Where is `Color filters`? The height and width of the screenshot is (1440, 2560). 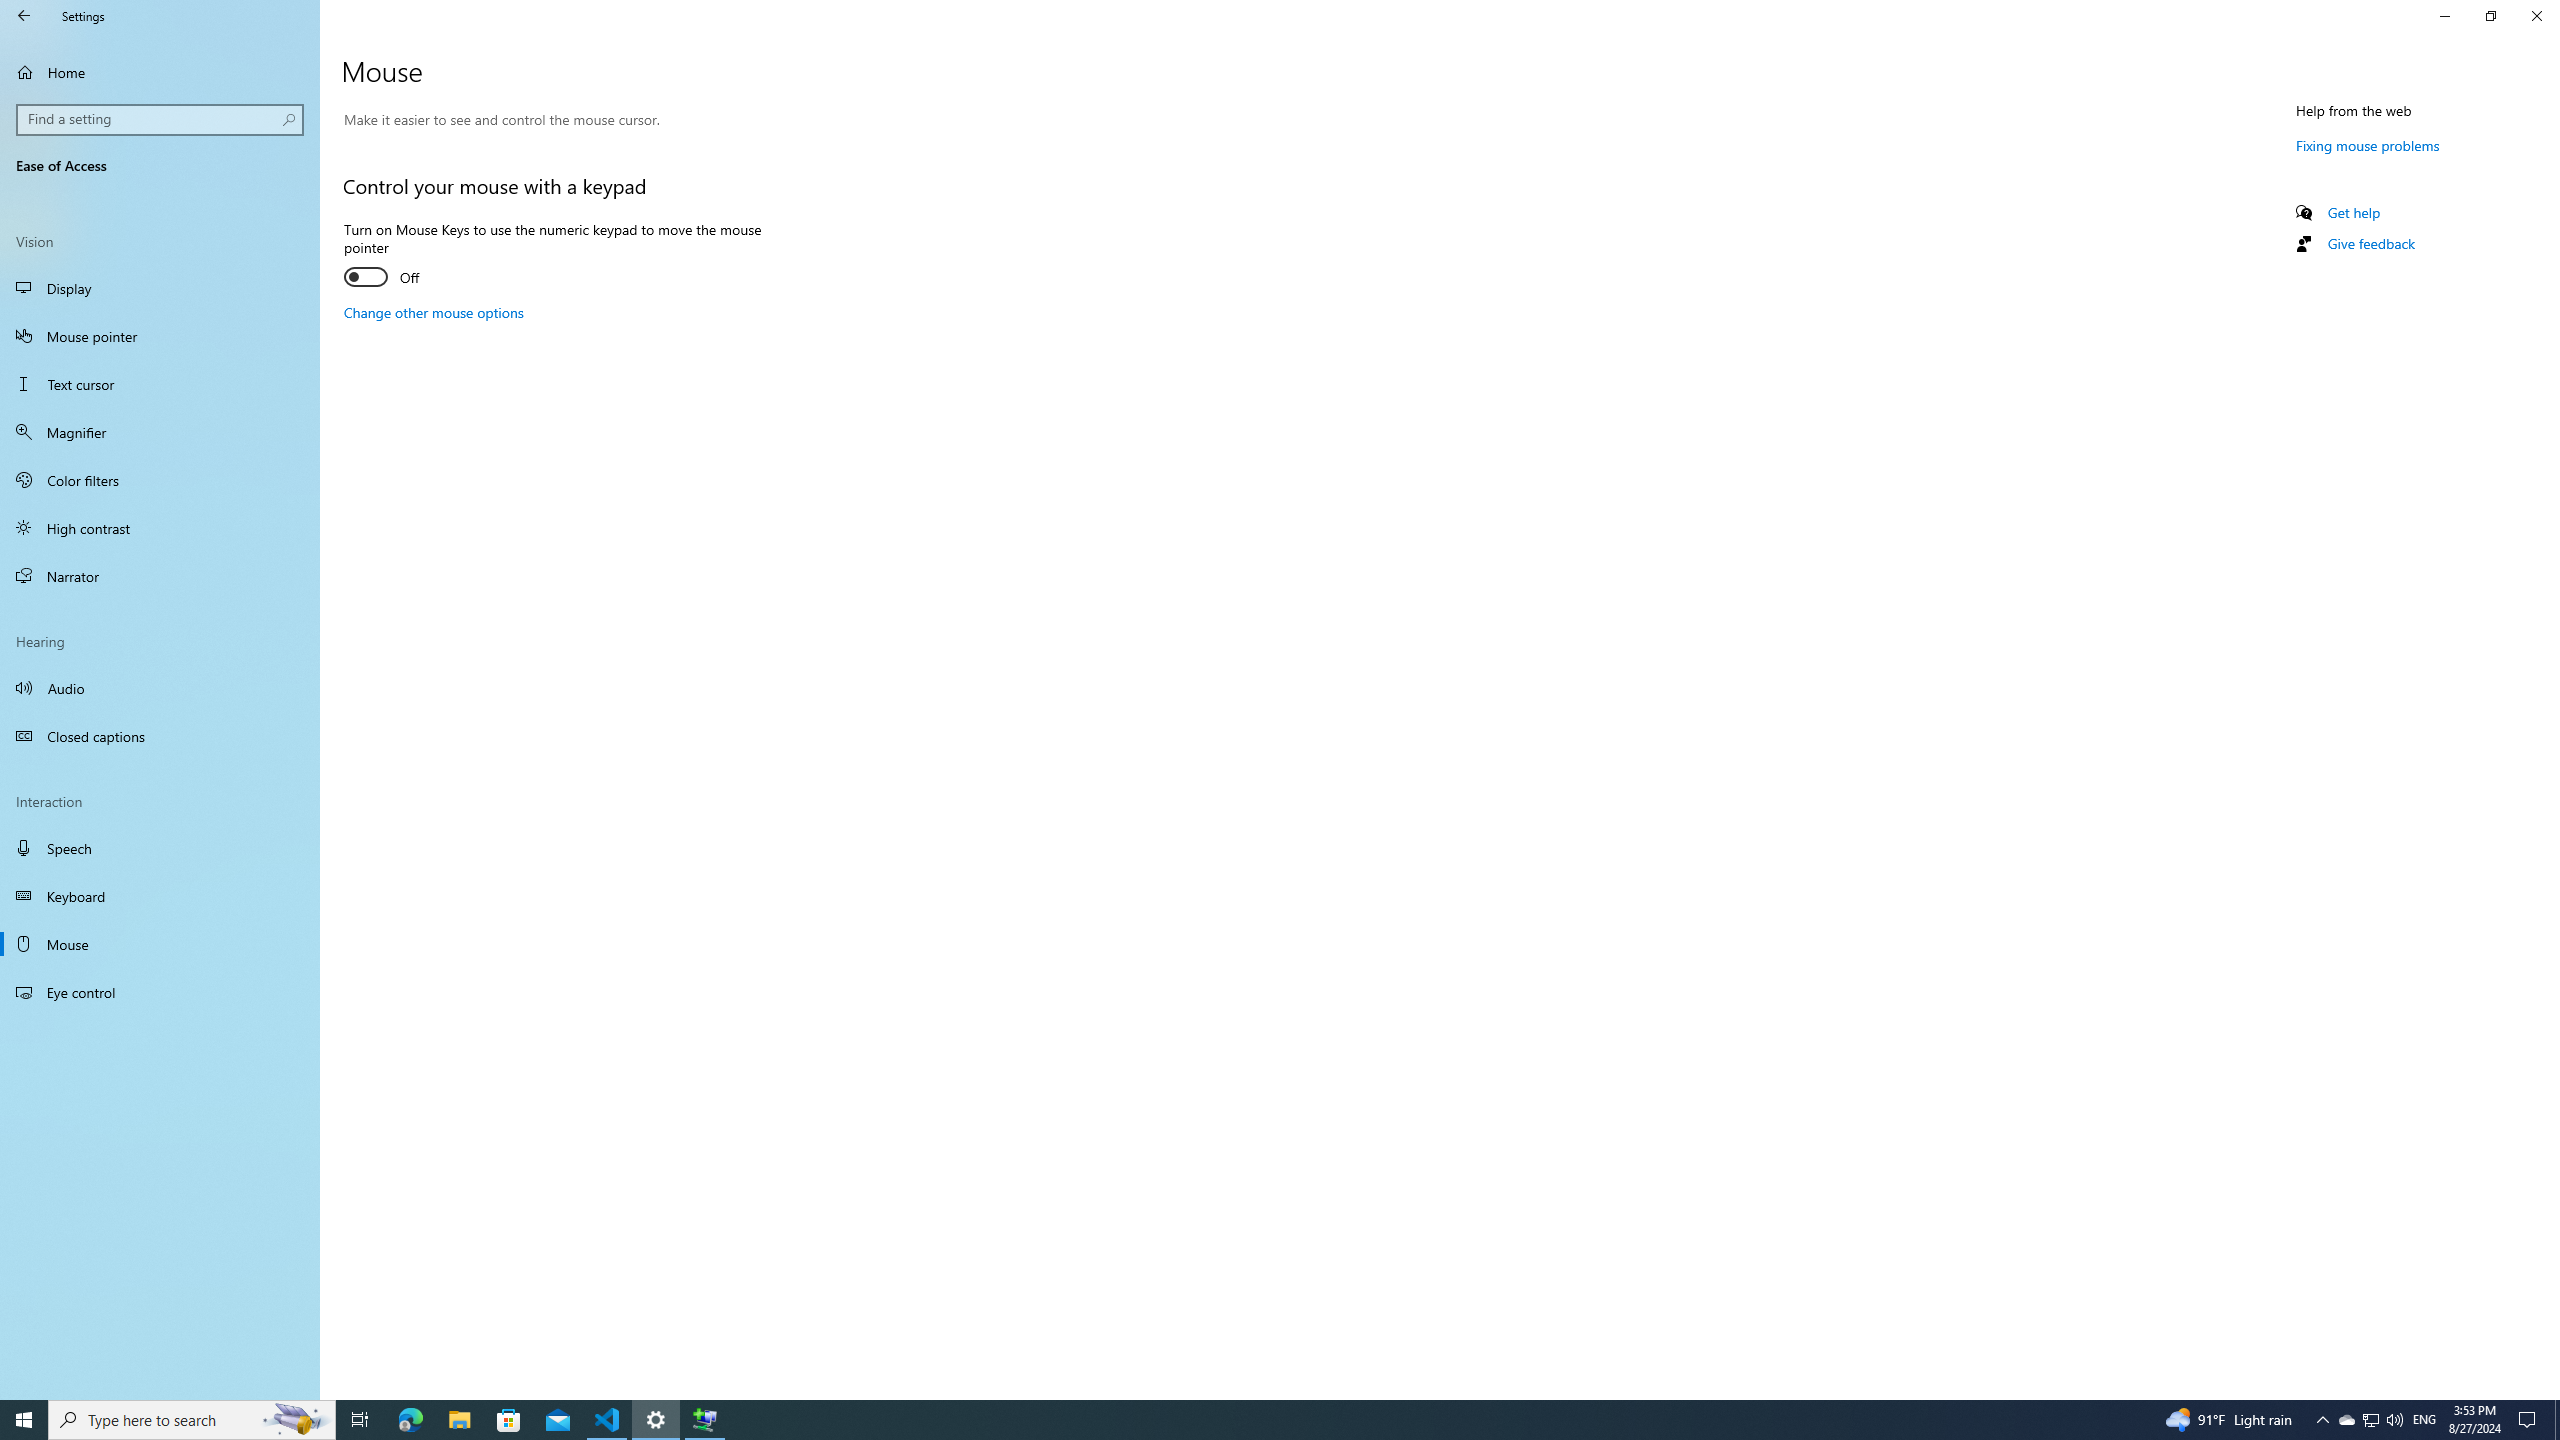
Color filters is located at coordinates (160, 480).